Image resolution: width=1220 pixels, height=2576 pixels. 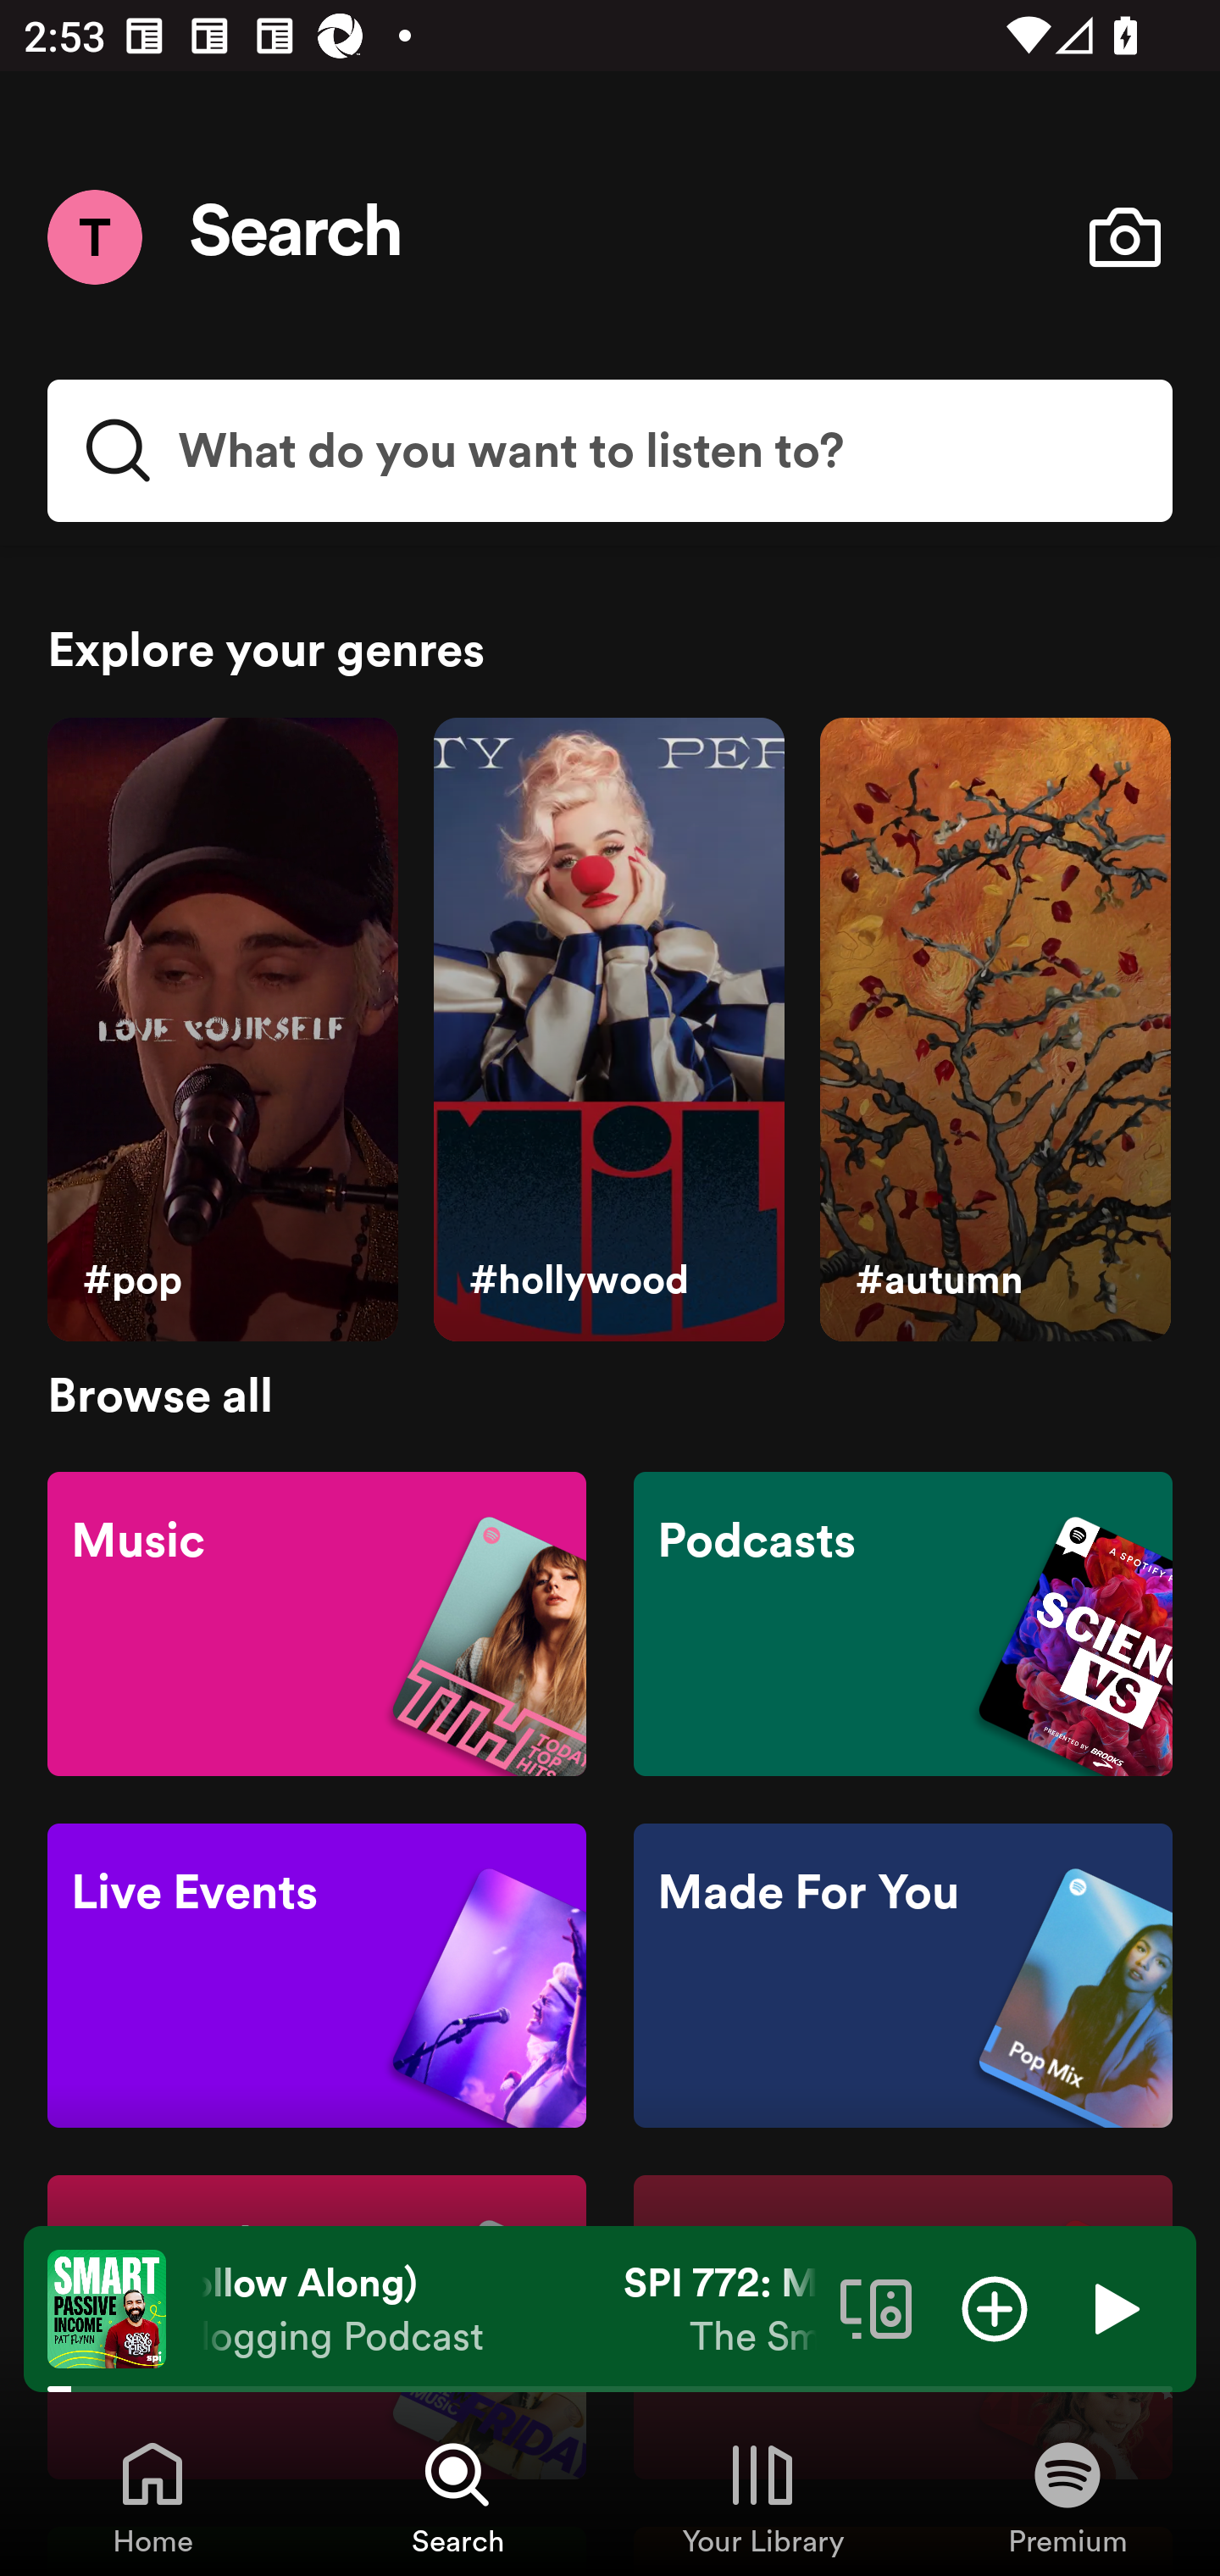 I want to click on Add item, so click(x=995, y=2307).